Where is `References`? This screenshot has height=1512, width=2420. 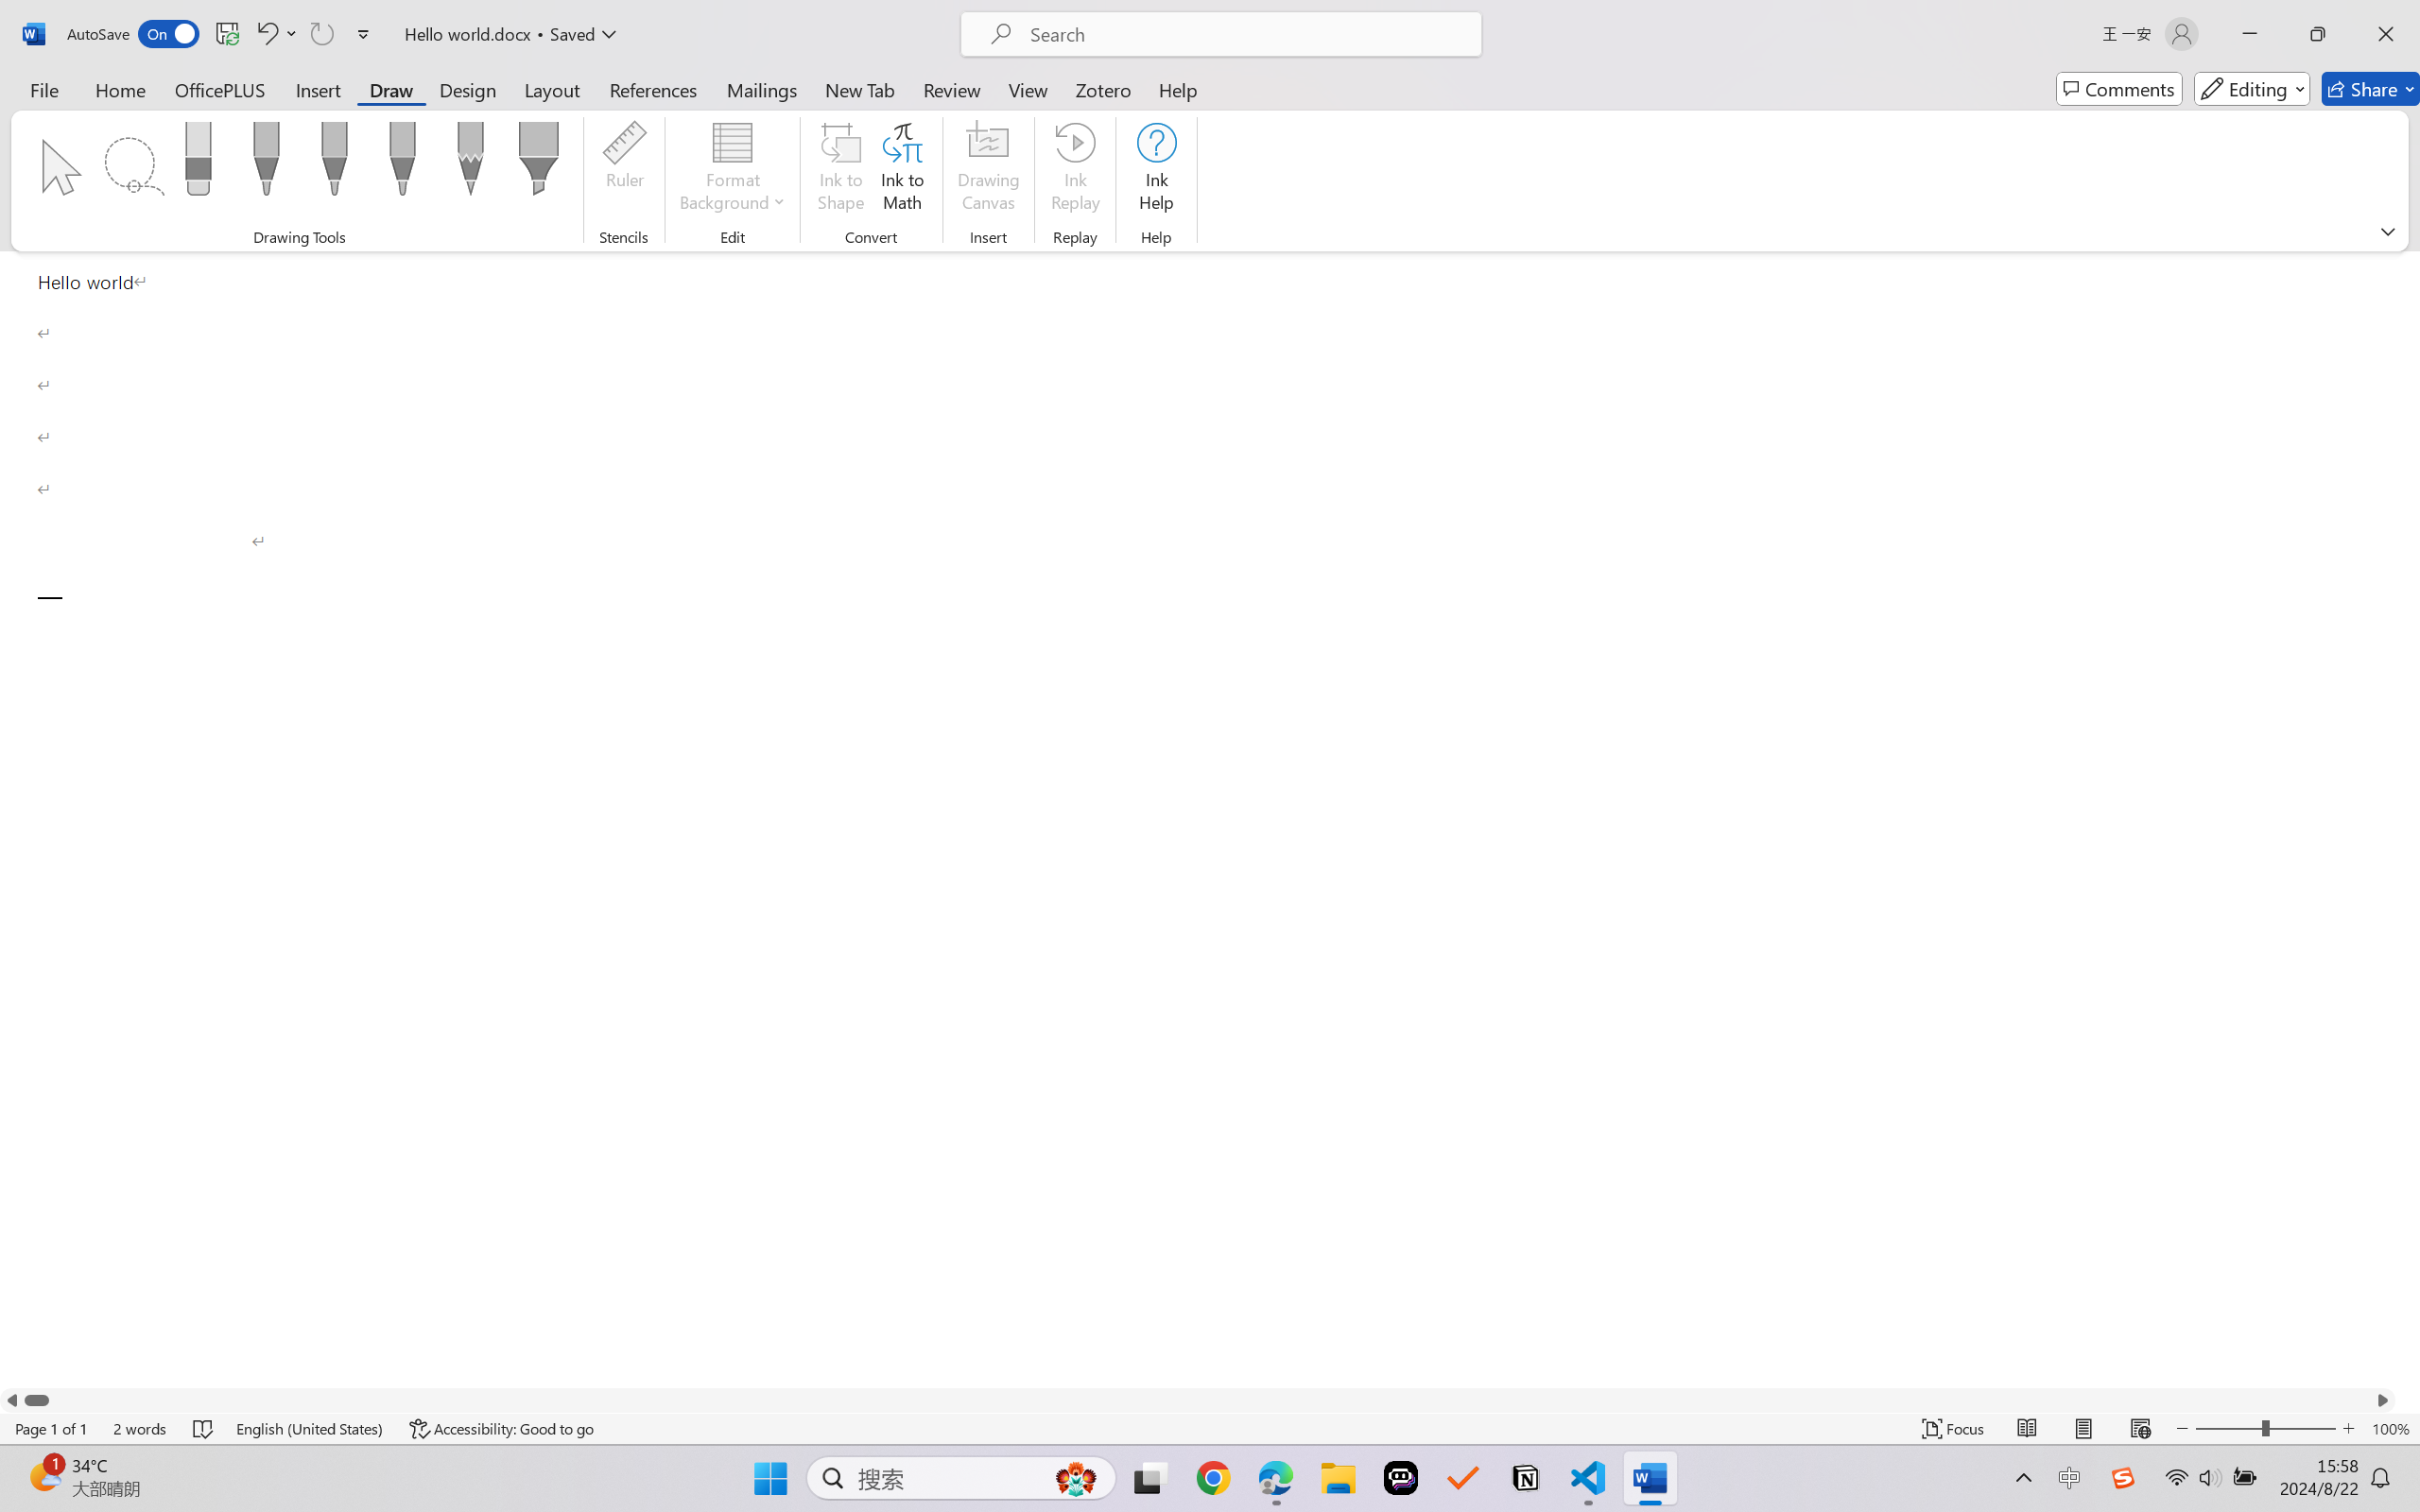 References is located at coordinates (654, 89).